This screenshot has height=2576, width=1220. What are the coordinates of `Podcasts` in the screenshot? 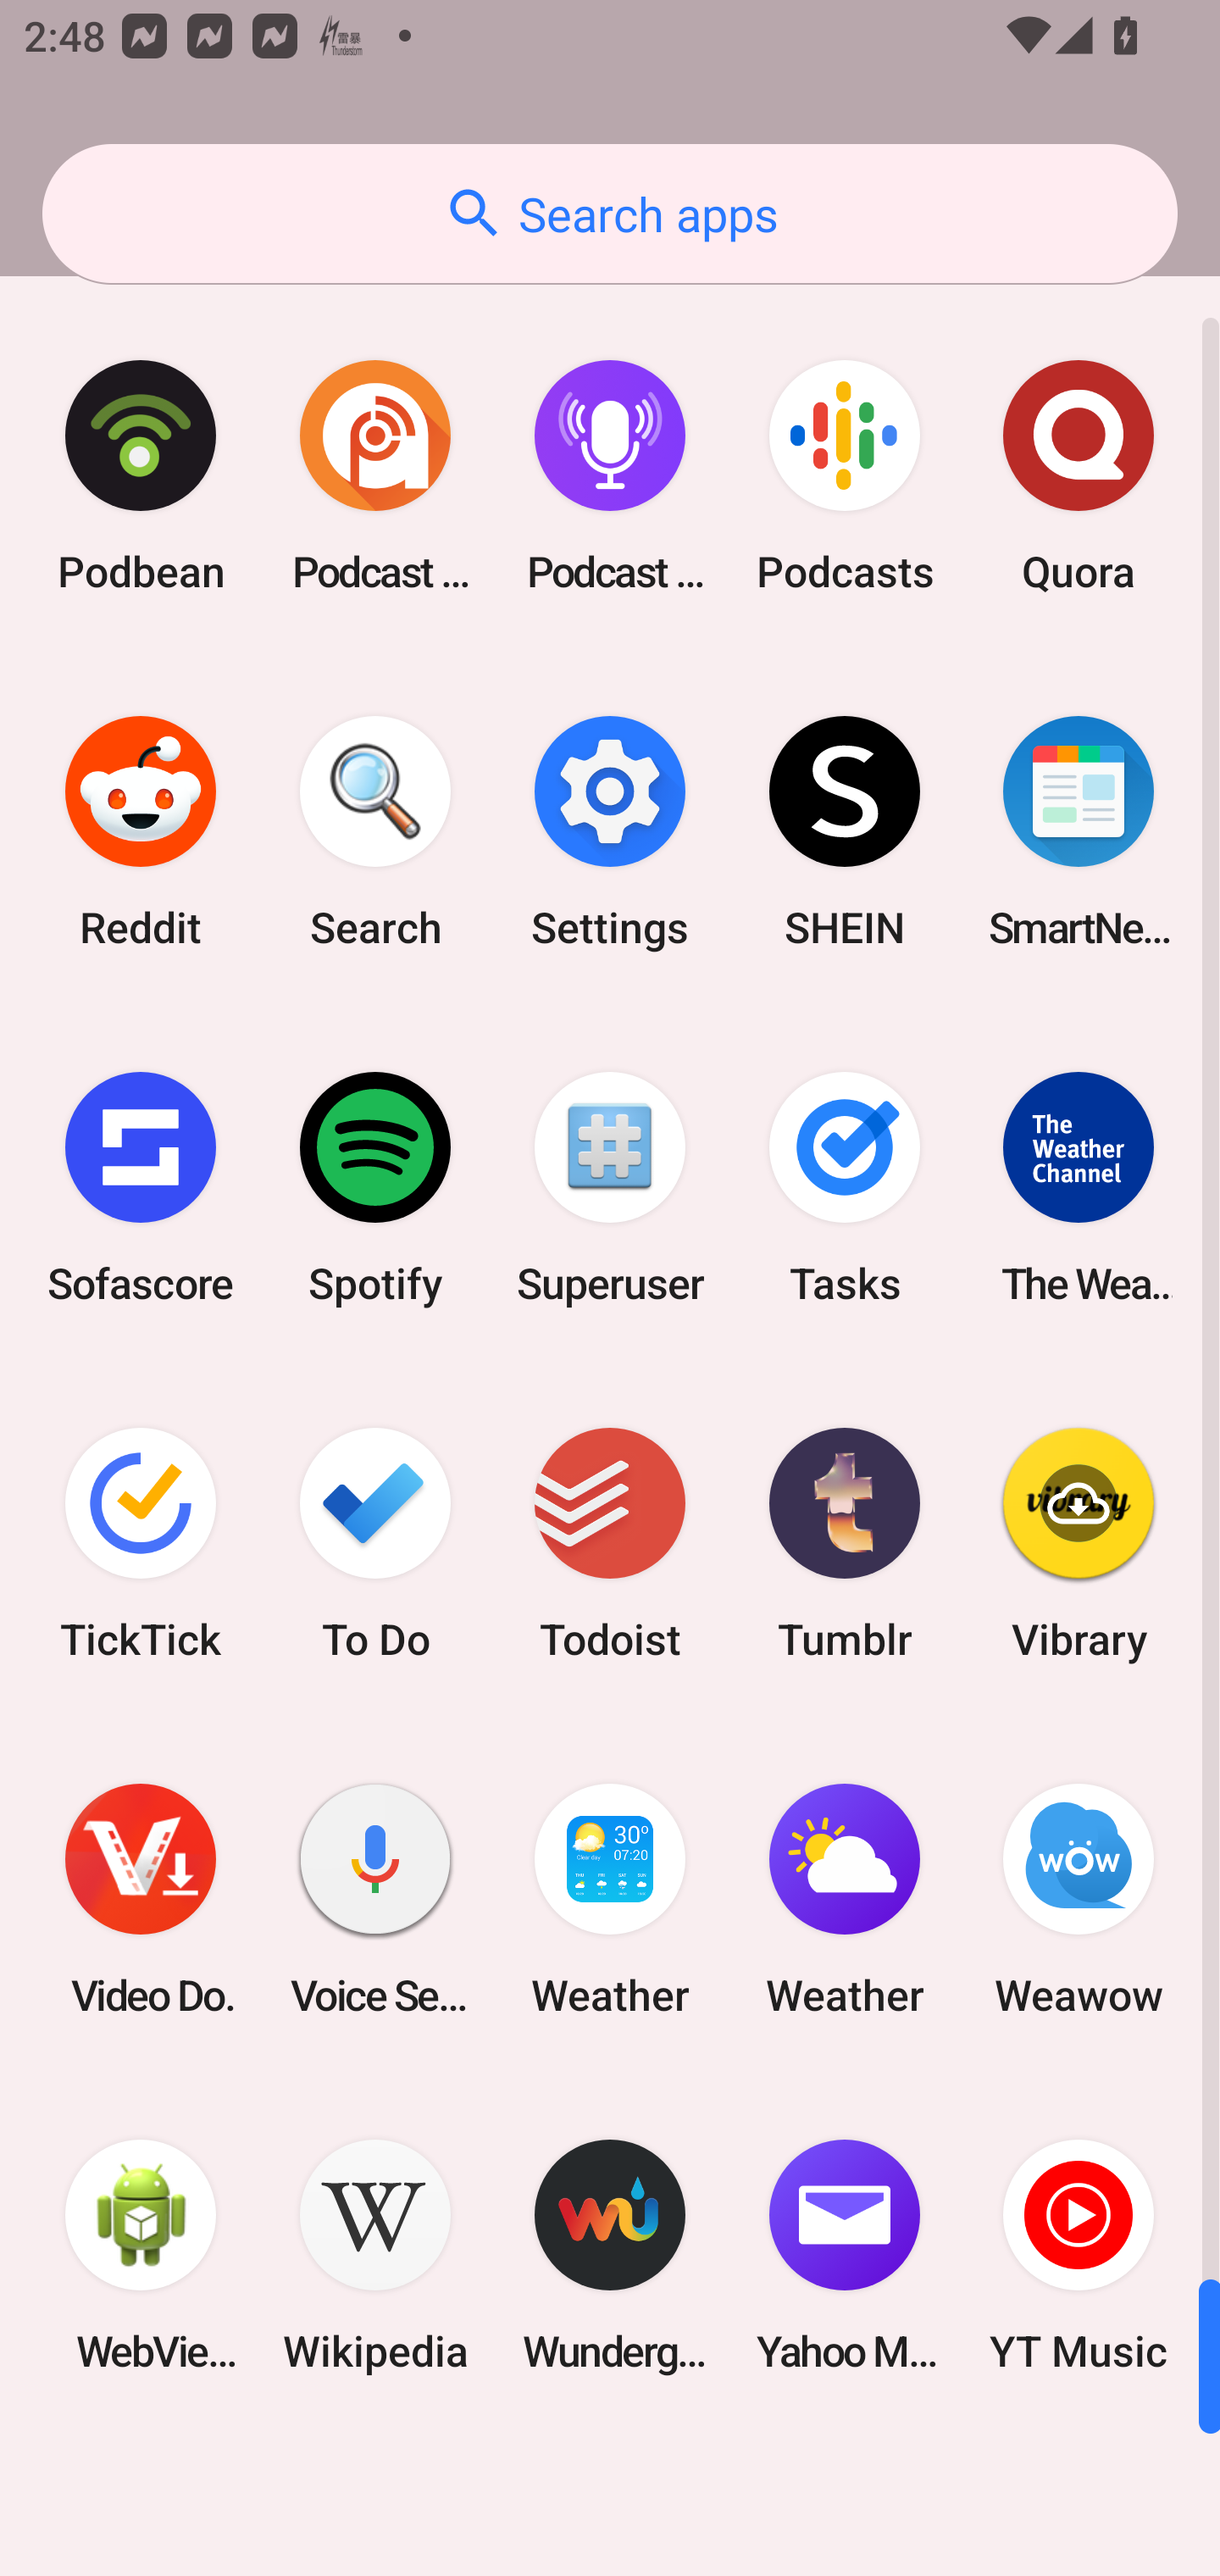 It's located at (844, 476).